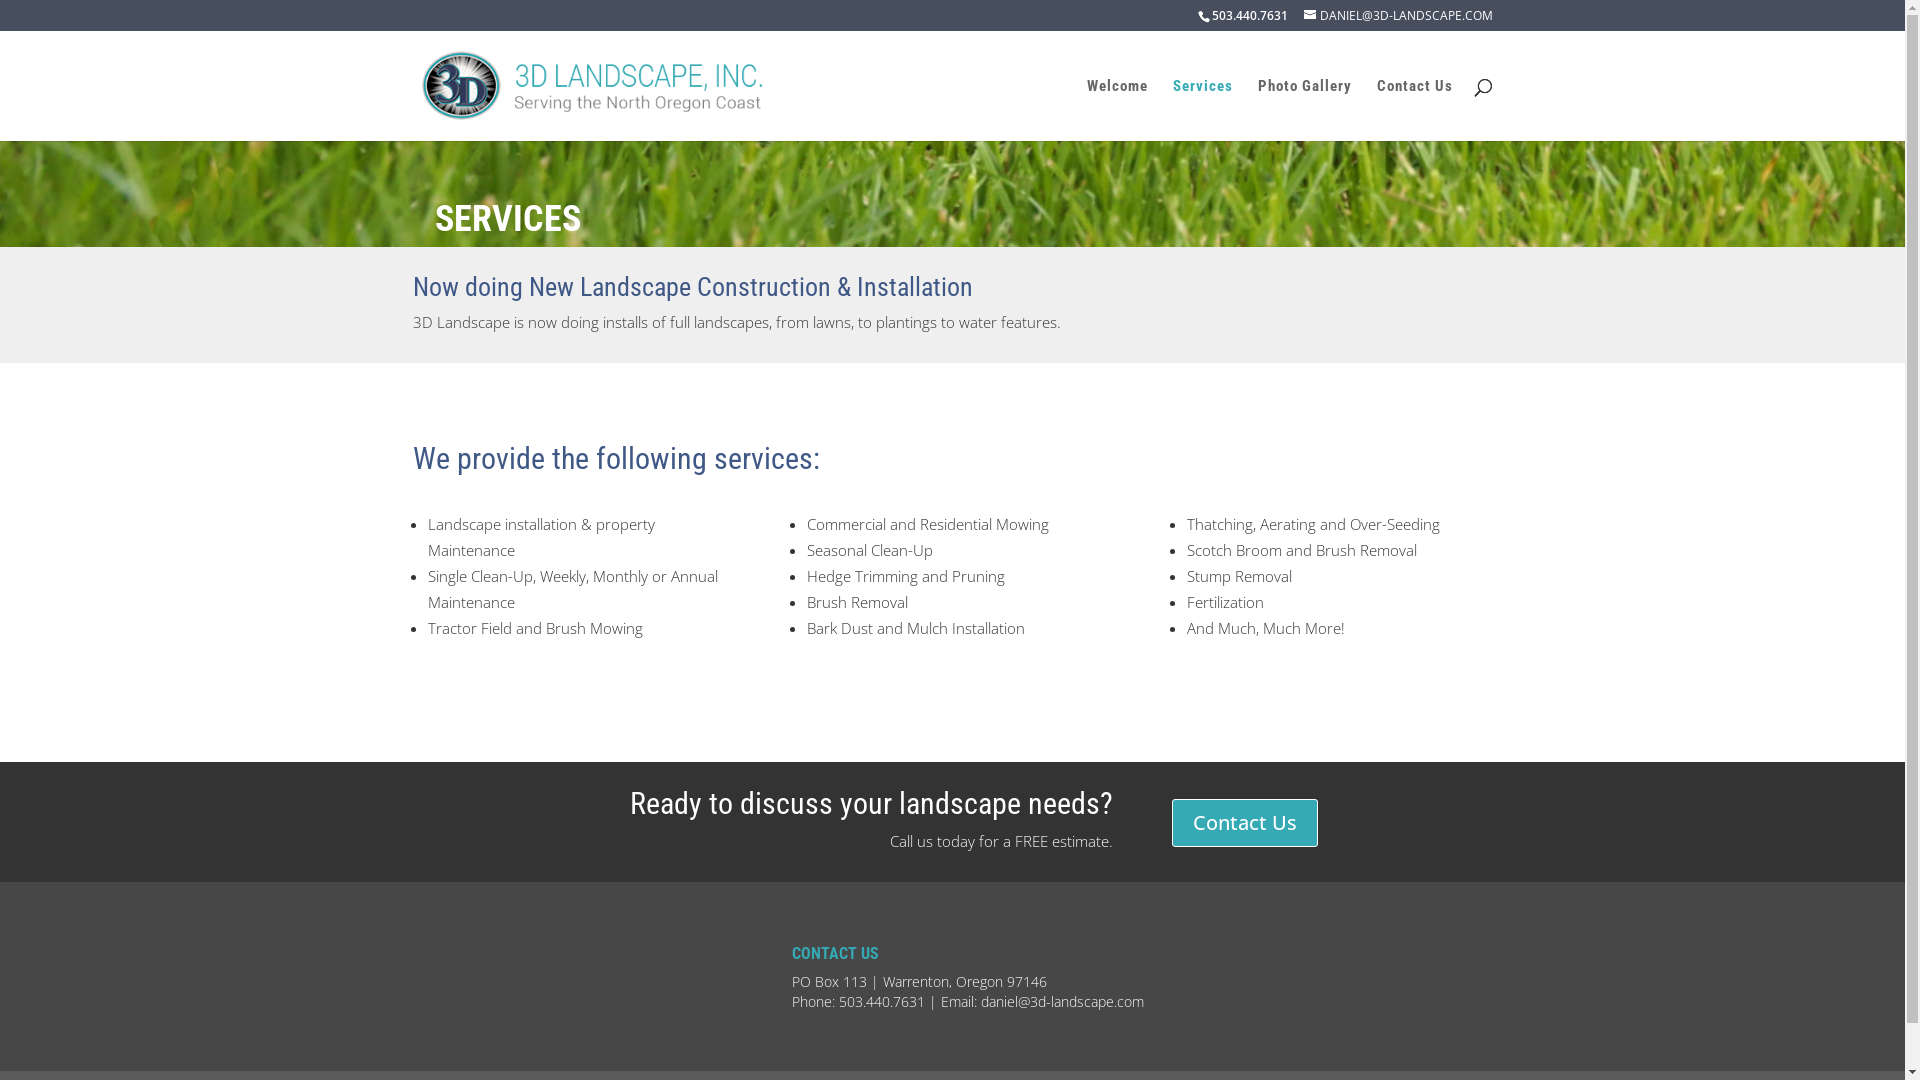  Describe the element at coordinates (1202, 110) in the screenshot. I see `Services` at that location.